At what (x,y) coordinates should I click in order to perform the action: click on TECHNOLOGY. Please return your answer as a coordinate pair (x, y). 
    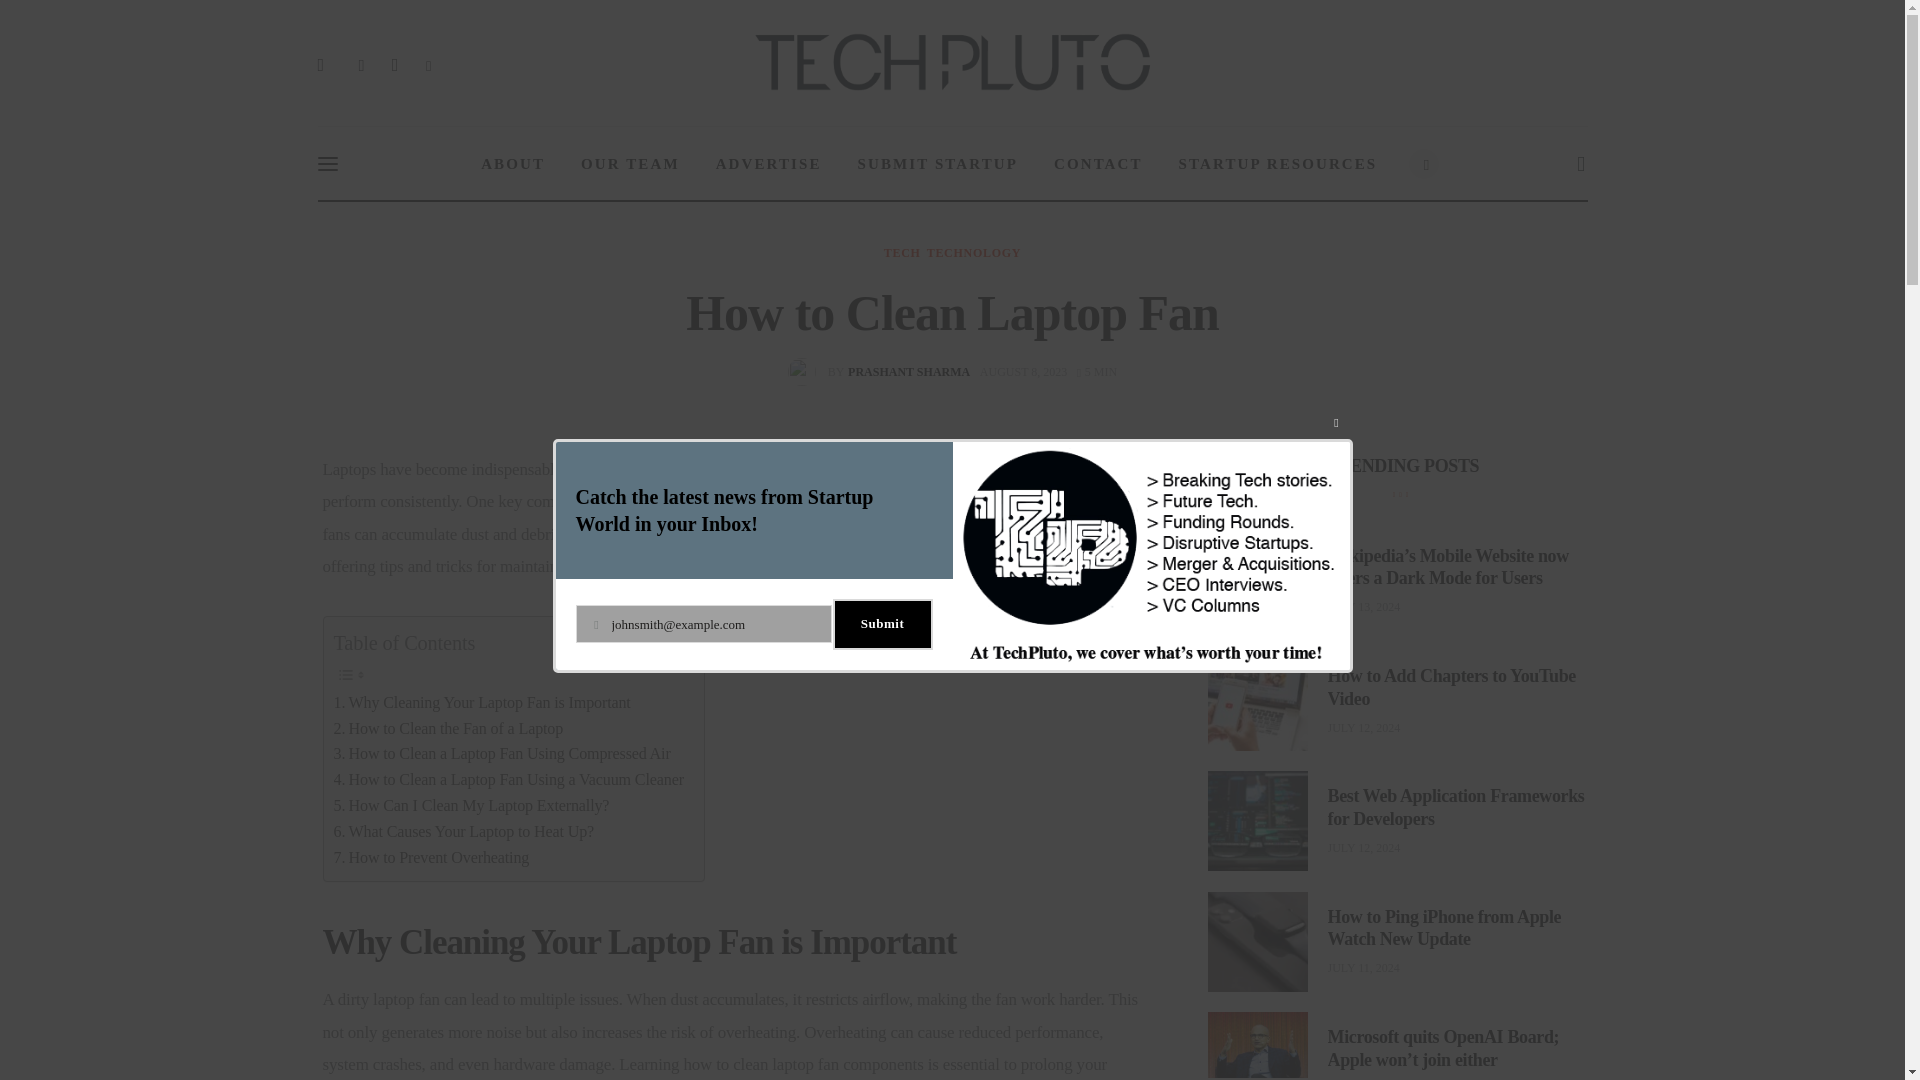
    Looking at the image, I should click on (974, 253).